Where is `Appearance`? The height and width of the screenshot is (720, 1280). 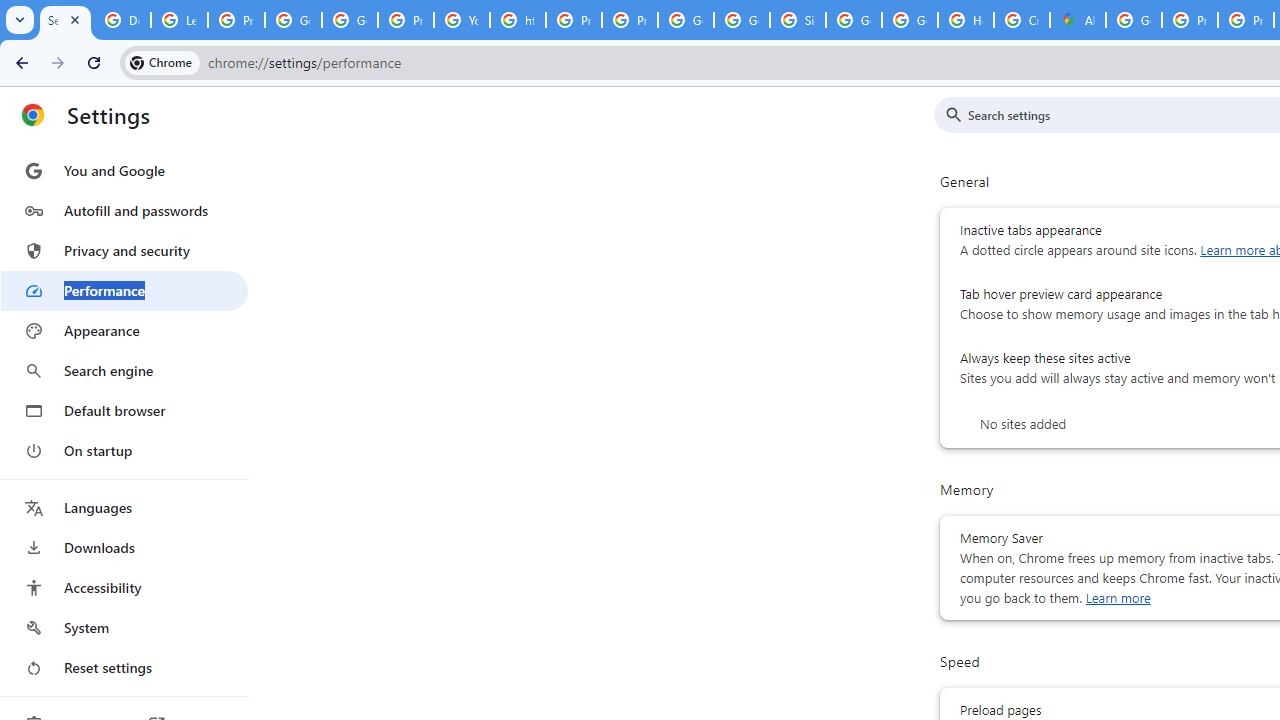 Appearance is located at coordinates (124, 331).